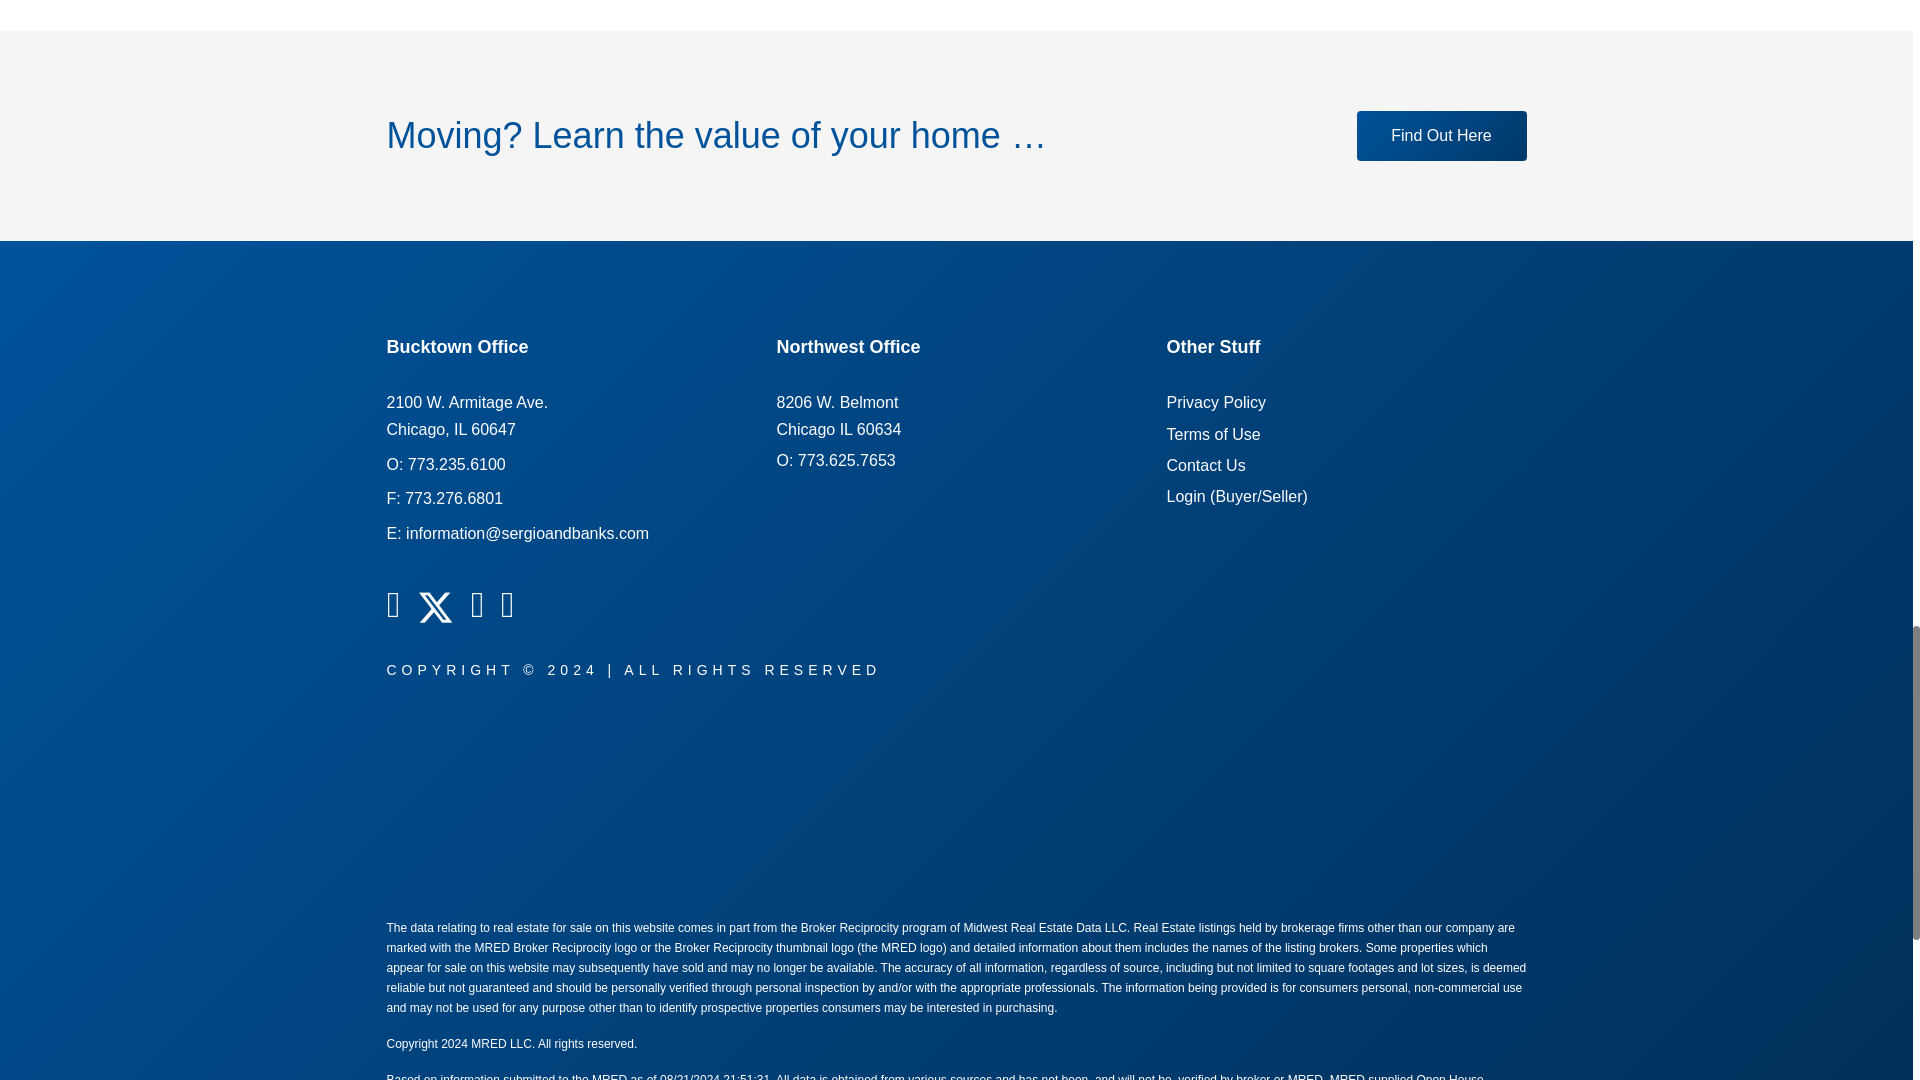 This screenshot has height=1080, width=1920. I want to click on 773.235.6100, so click(834, 460).